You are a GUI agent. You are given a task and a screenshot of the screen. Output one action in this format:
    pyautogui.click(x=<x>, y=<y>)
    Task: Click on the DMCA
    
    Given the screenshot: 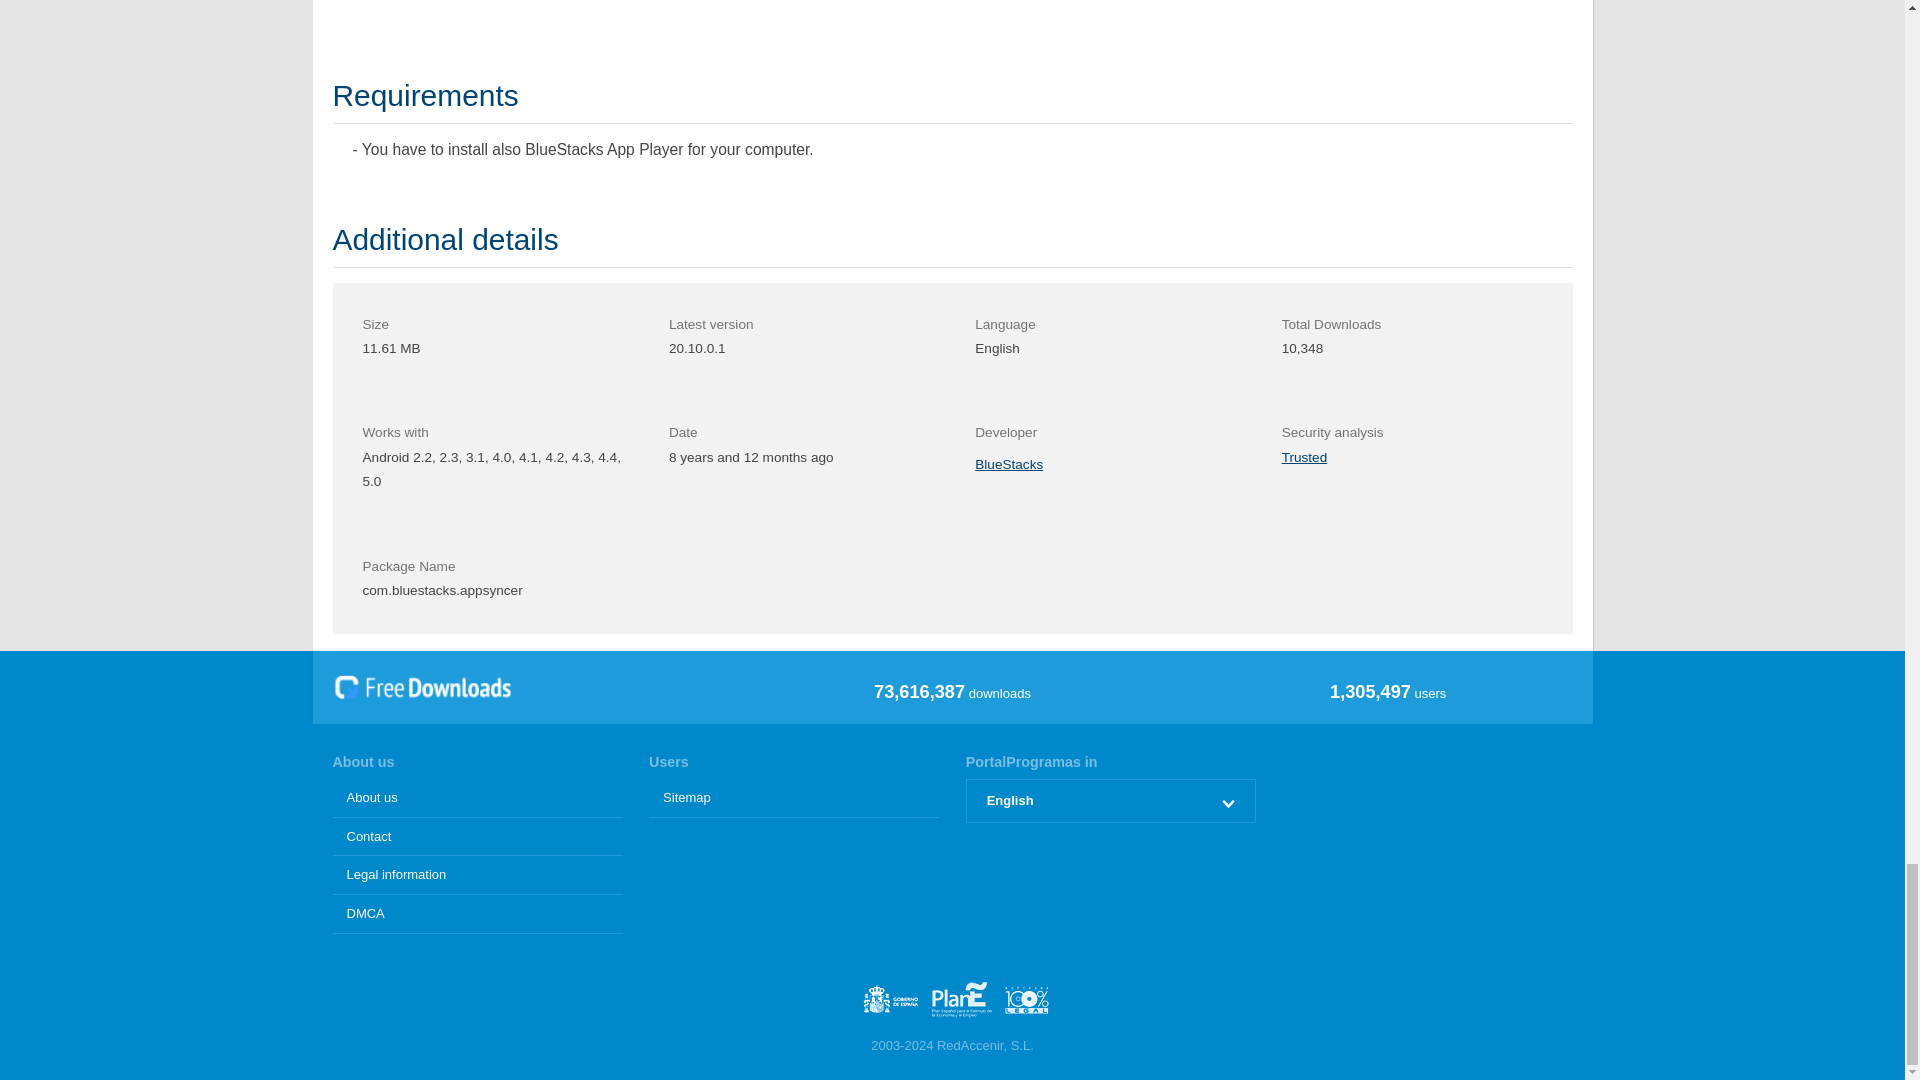 What is the action you would take?
    pyautogui.click(x=477, y=914)
    